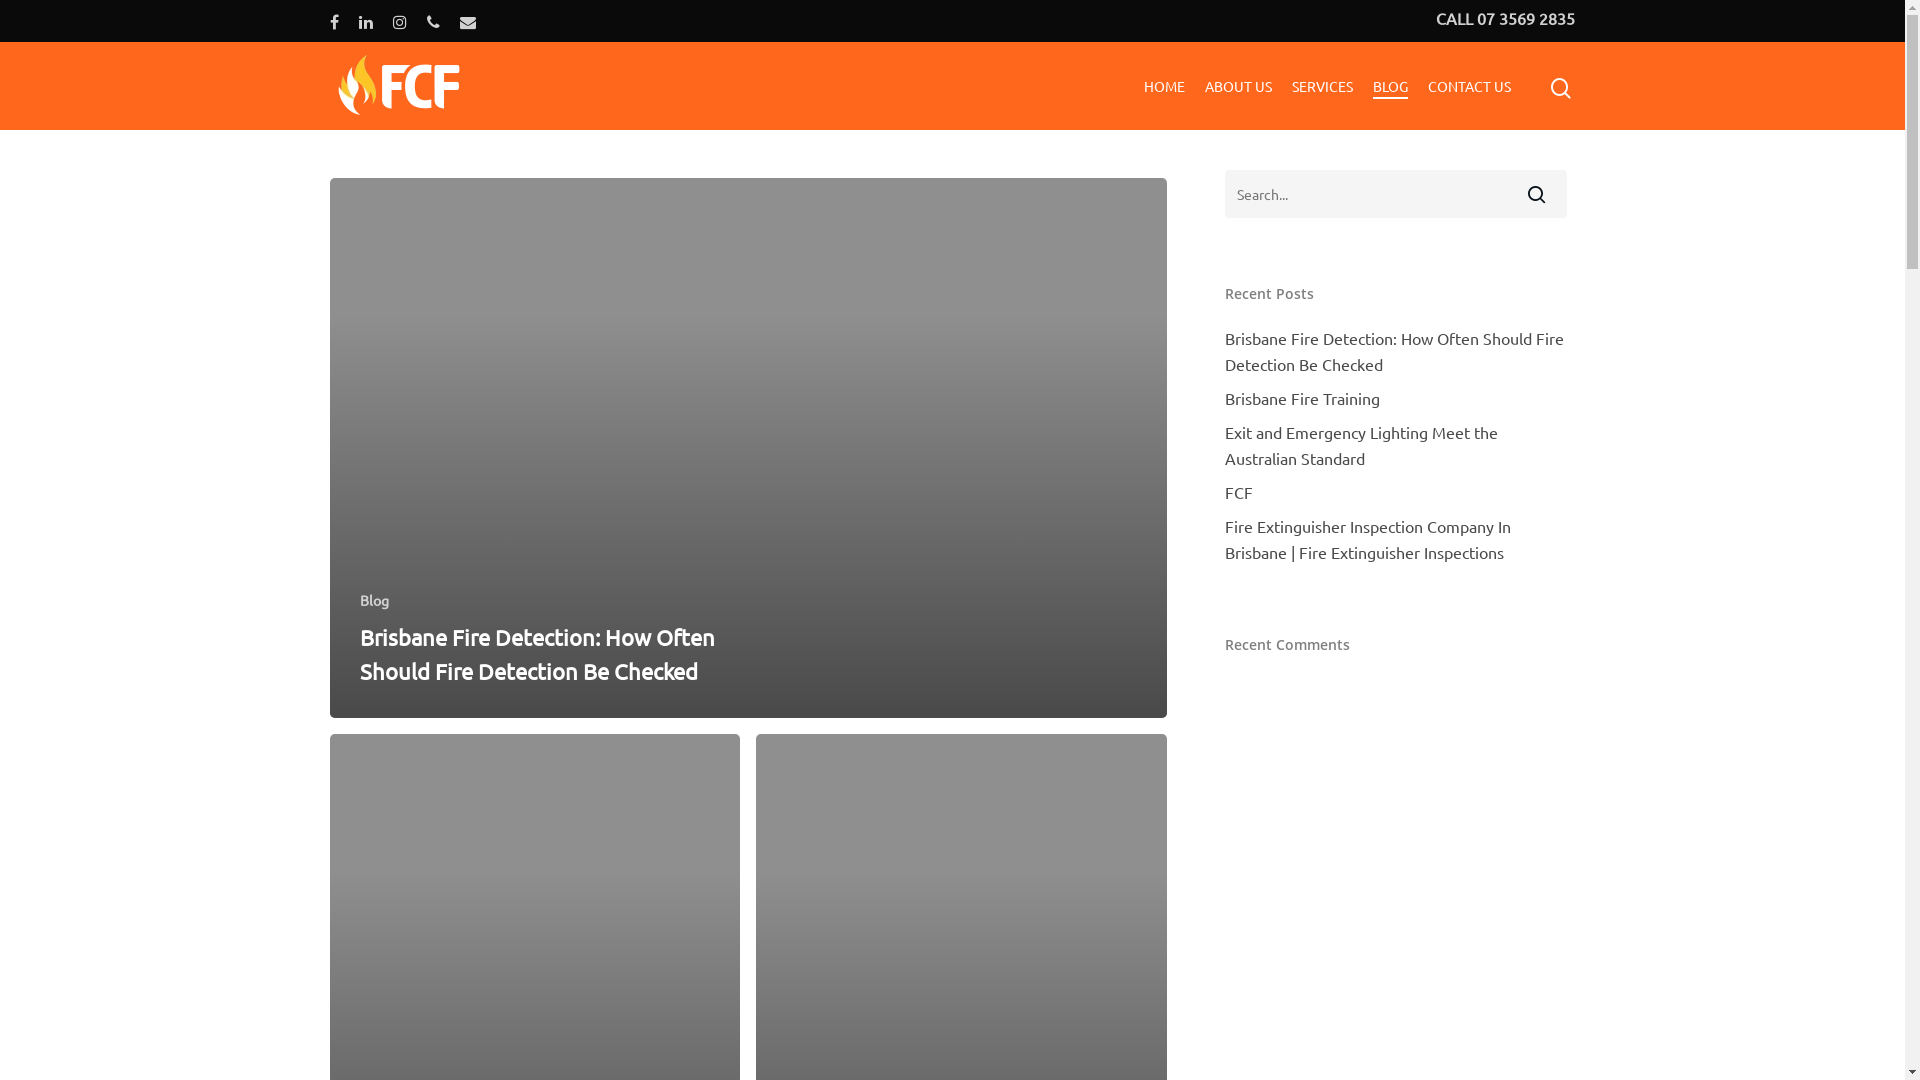 The image size is (1920, 1080). What do you see at coordinates (1506, 18) in the screenshot?
I see `CALL 07 3569 2835` at bounding box center [1506, 18].